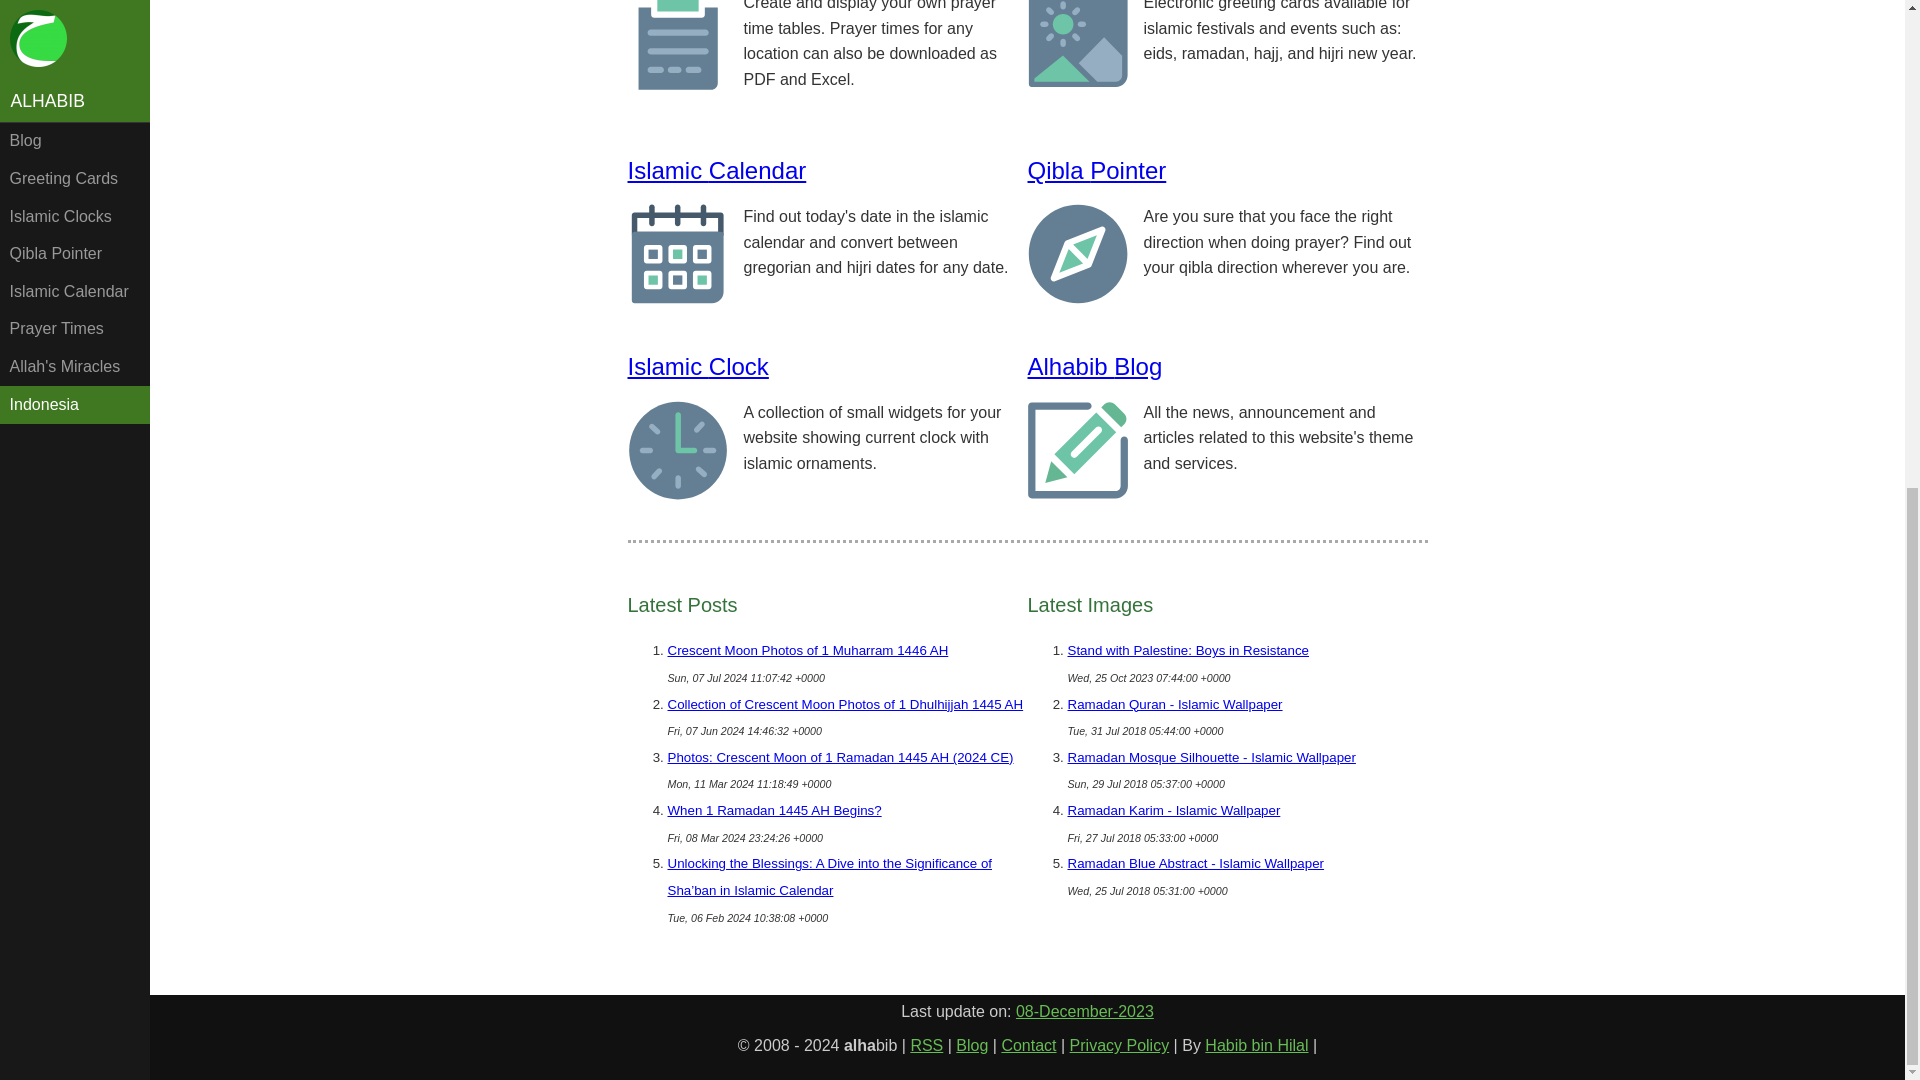 The height and width of the screenshot is (1080, 1920). Describe the element at coordinates (972, 1045) in the screenshot. I see `Blog` at that location.